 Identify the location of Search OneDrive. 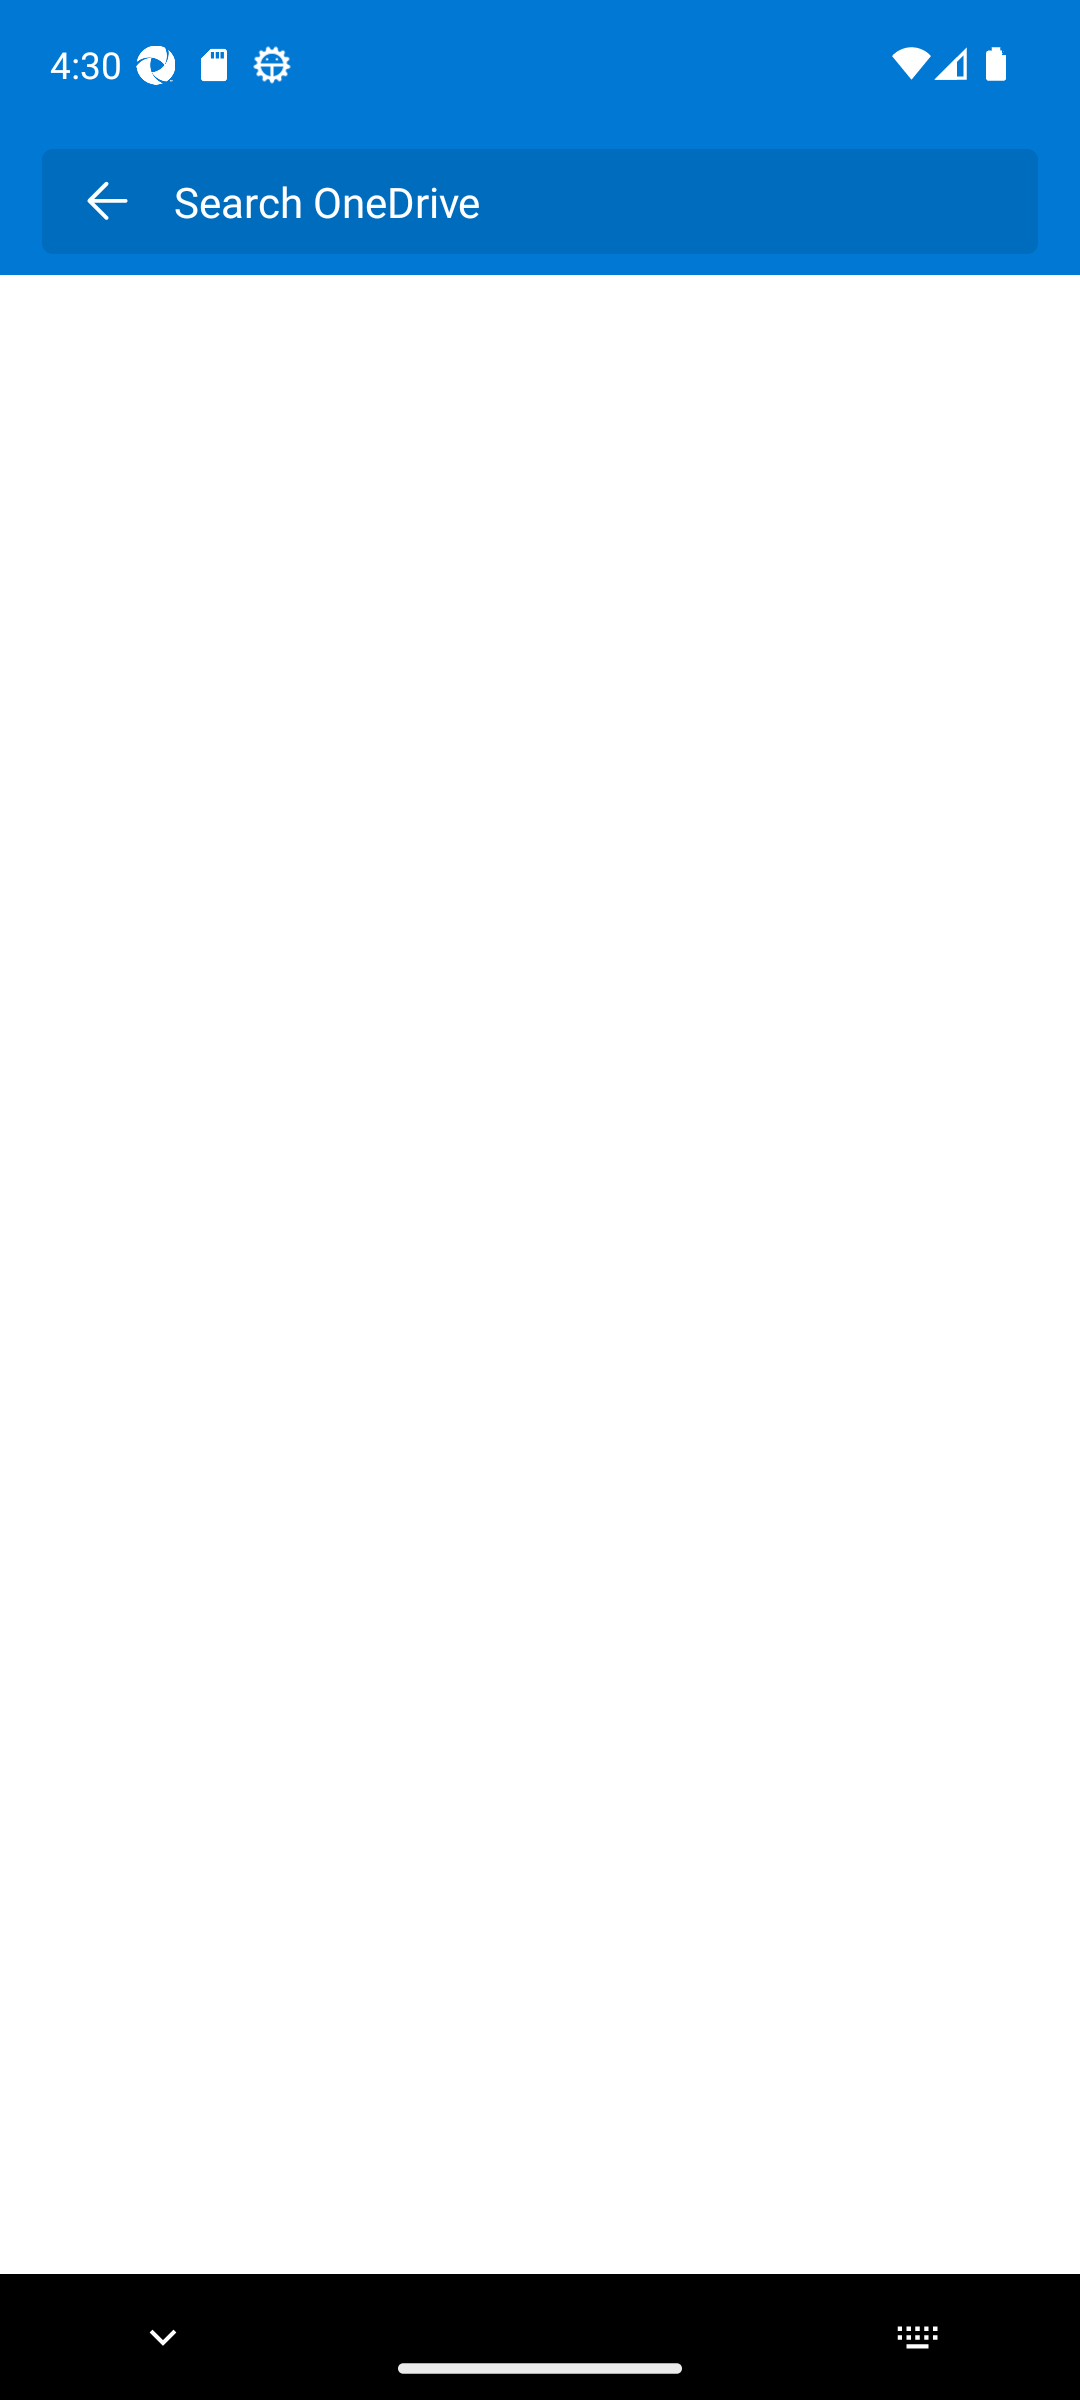
(584, 201).